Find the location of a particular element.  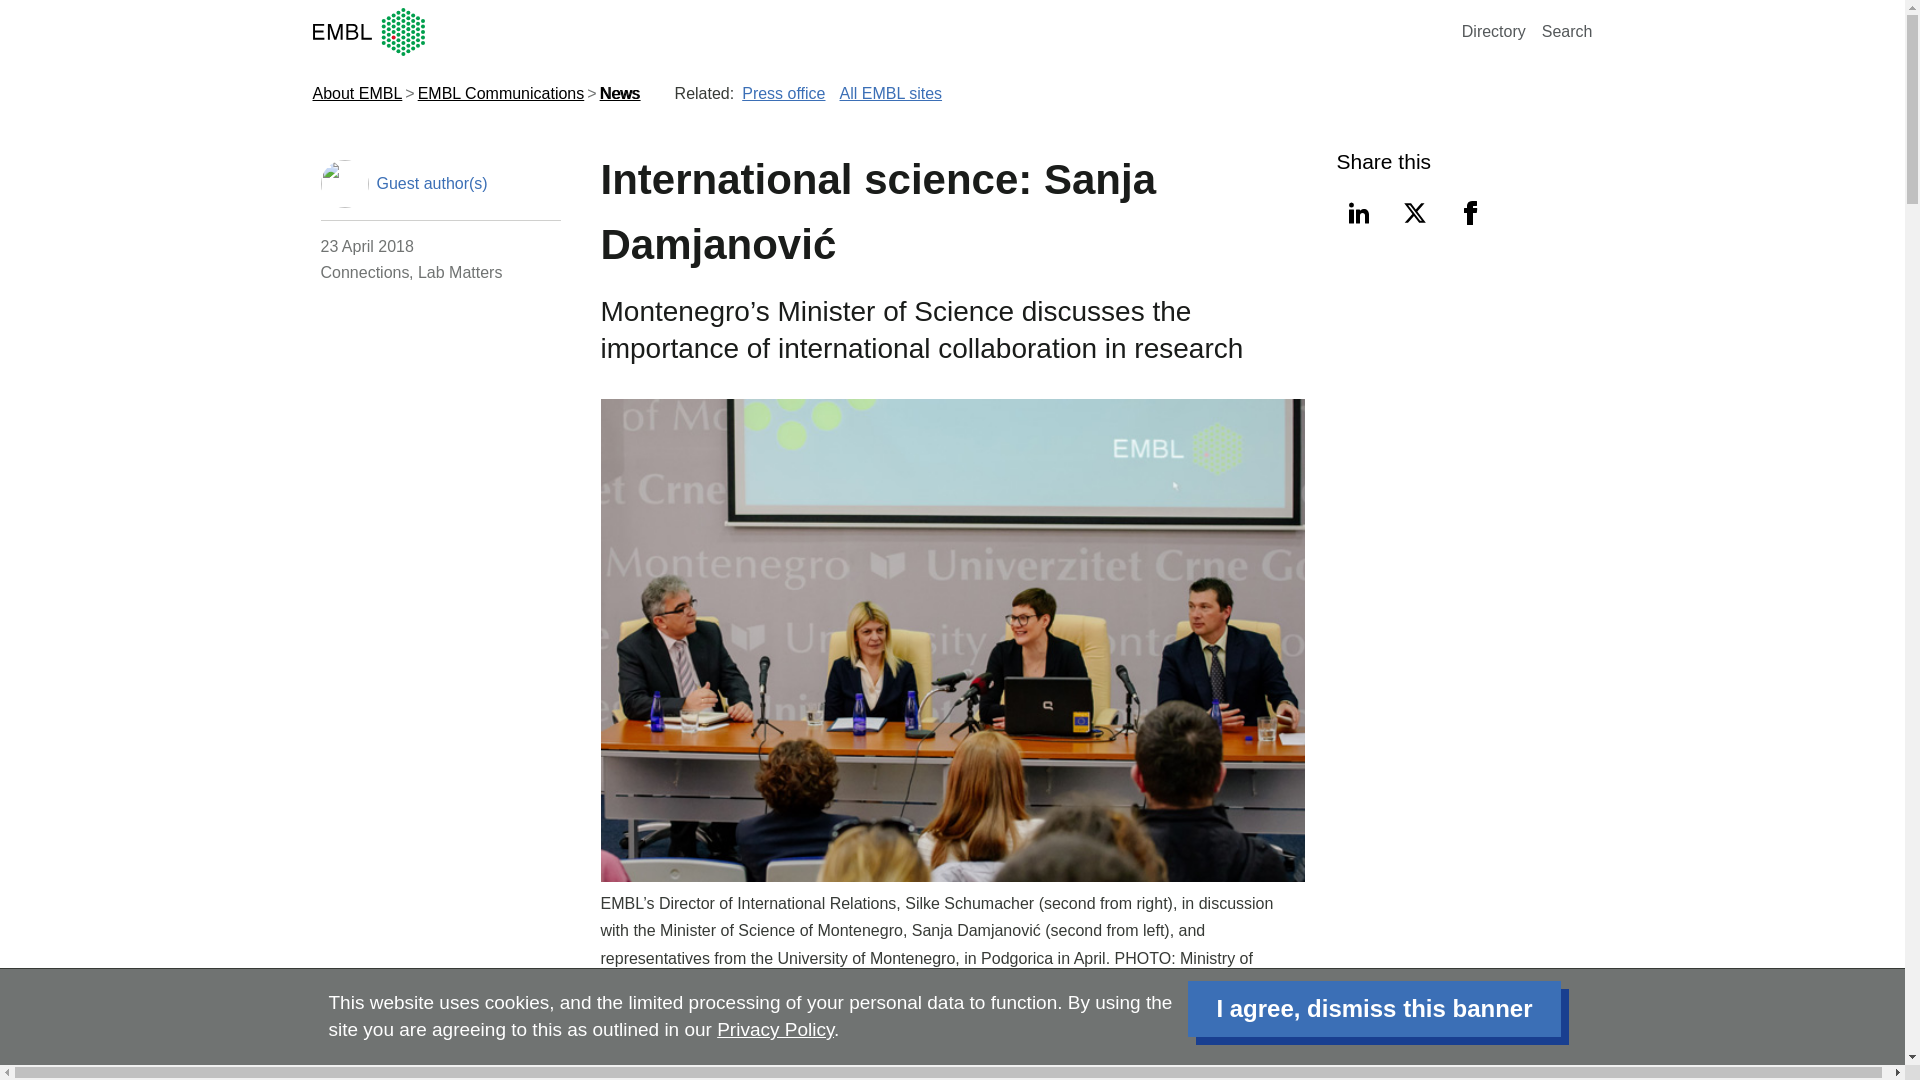

Connections is located at coordinates (364, 272).